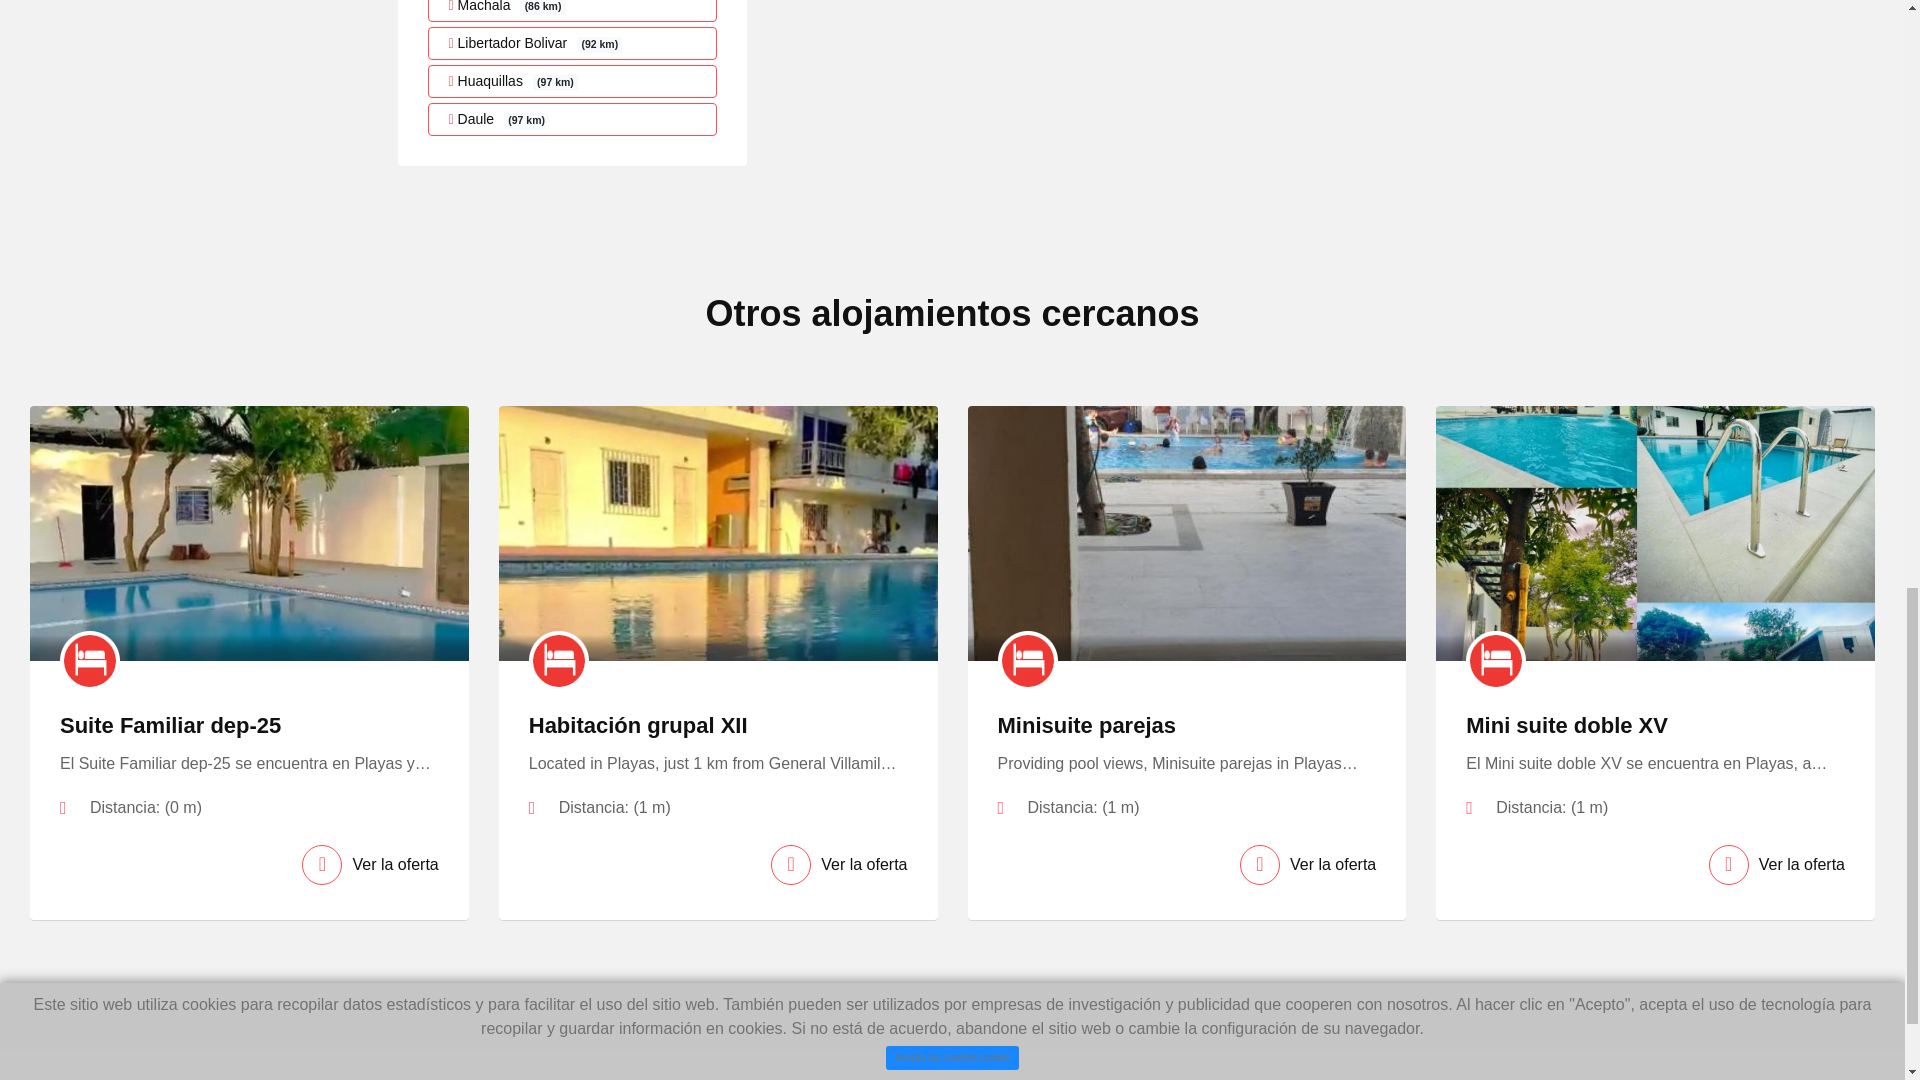  What do you see at coordinates (573, 44) in the screenshot?
I see `Alojamiento Libertador Bolivar` at bounding box center [573, 44].